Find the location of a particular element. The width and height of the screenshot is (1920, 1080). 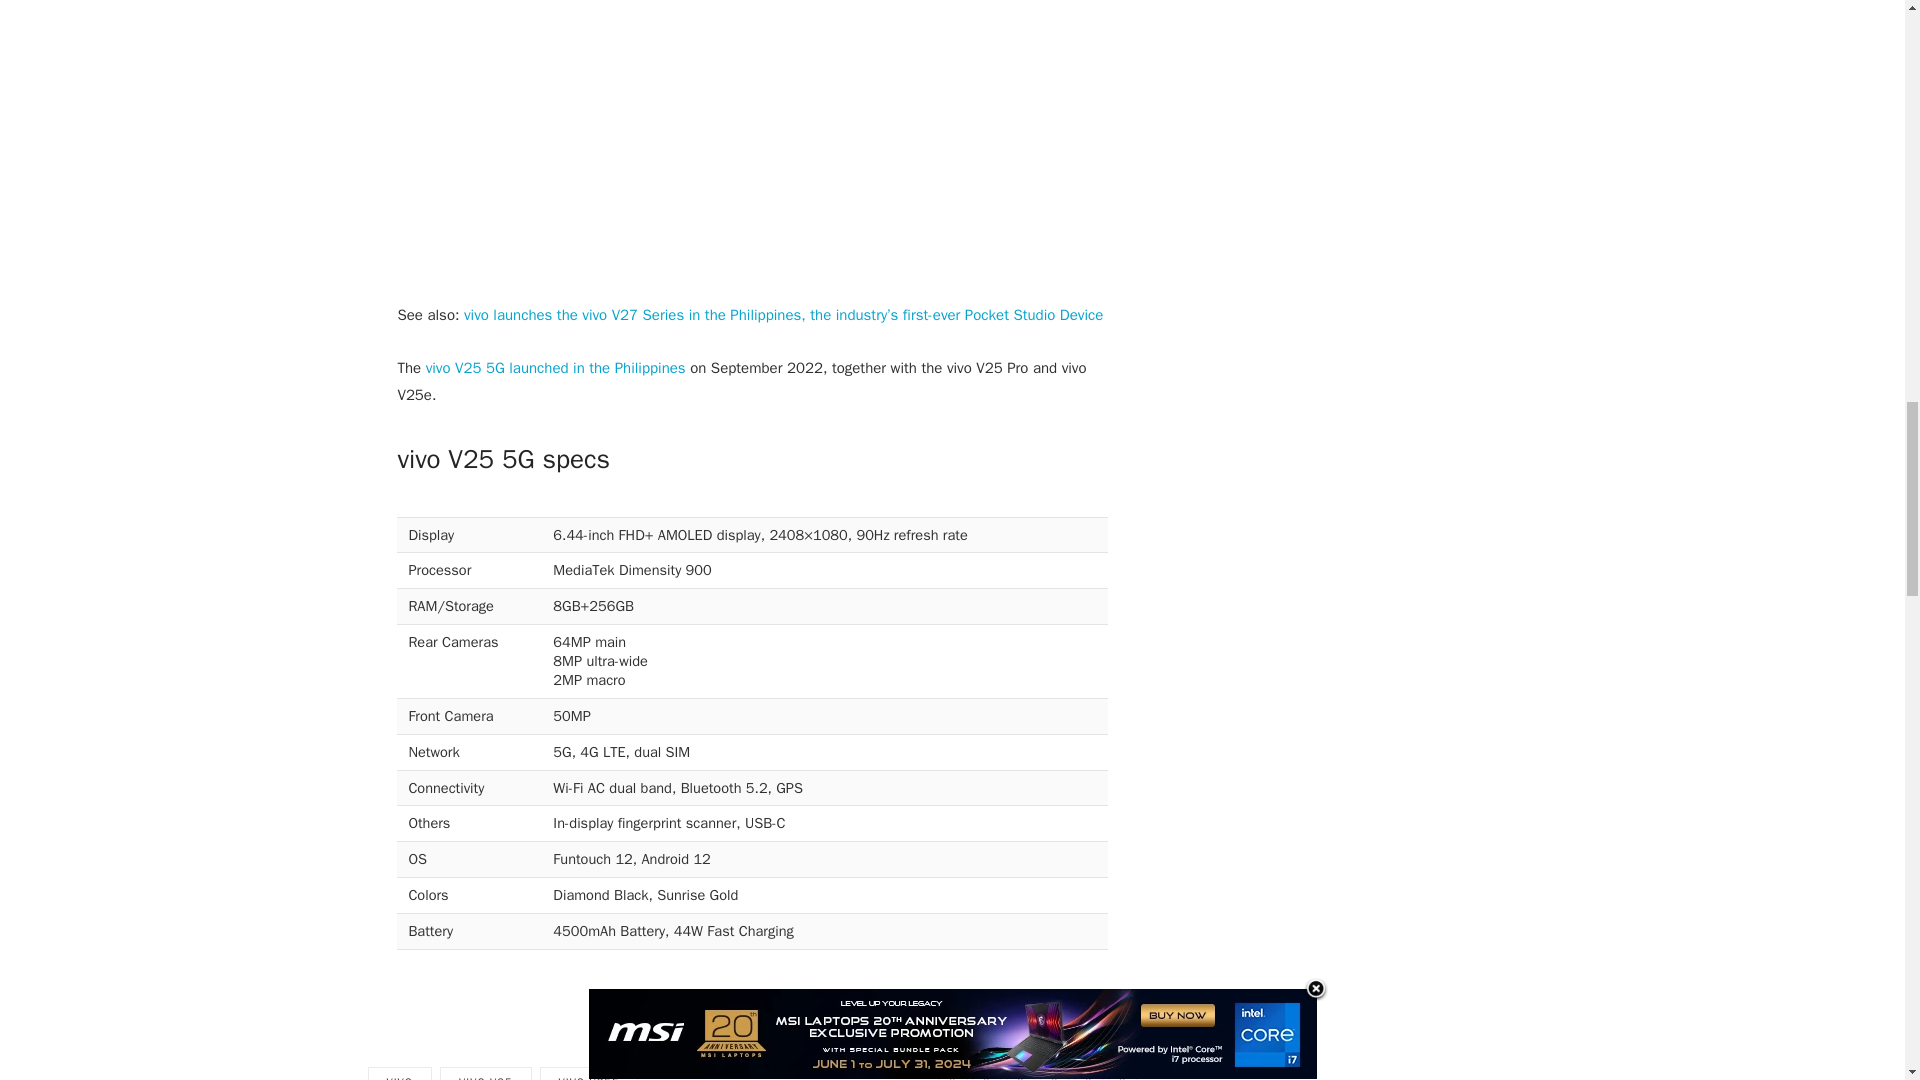

Email is located at coordinates (1122, 1074).